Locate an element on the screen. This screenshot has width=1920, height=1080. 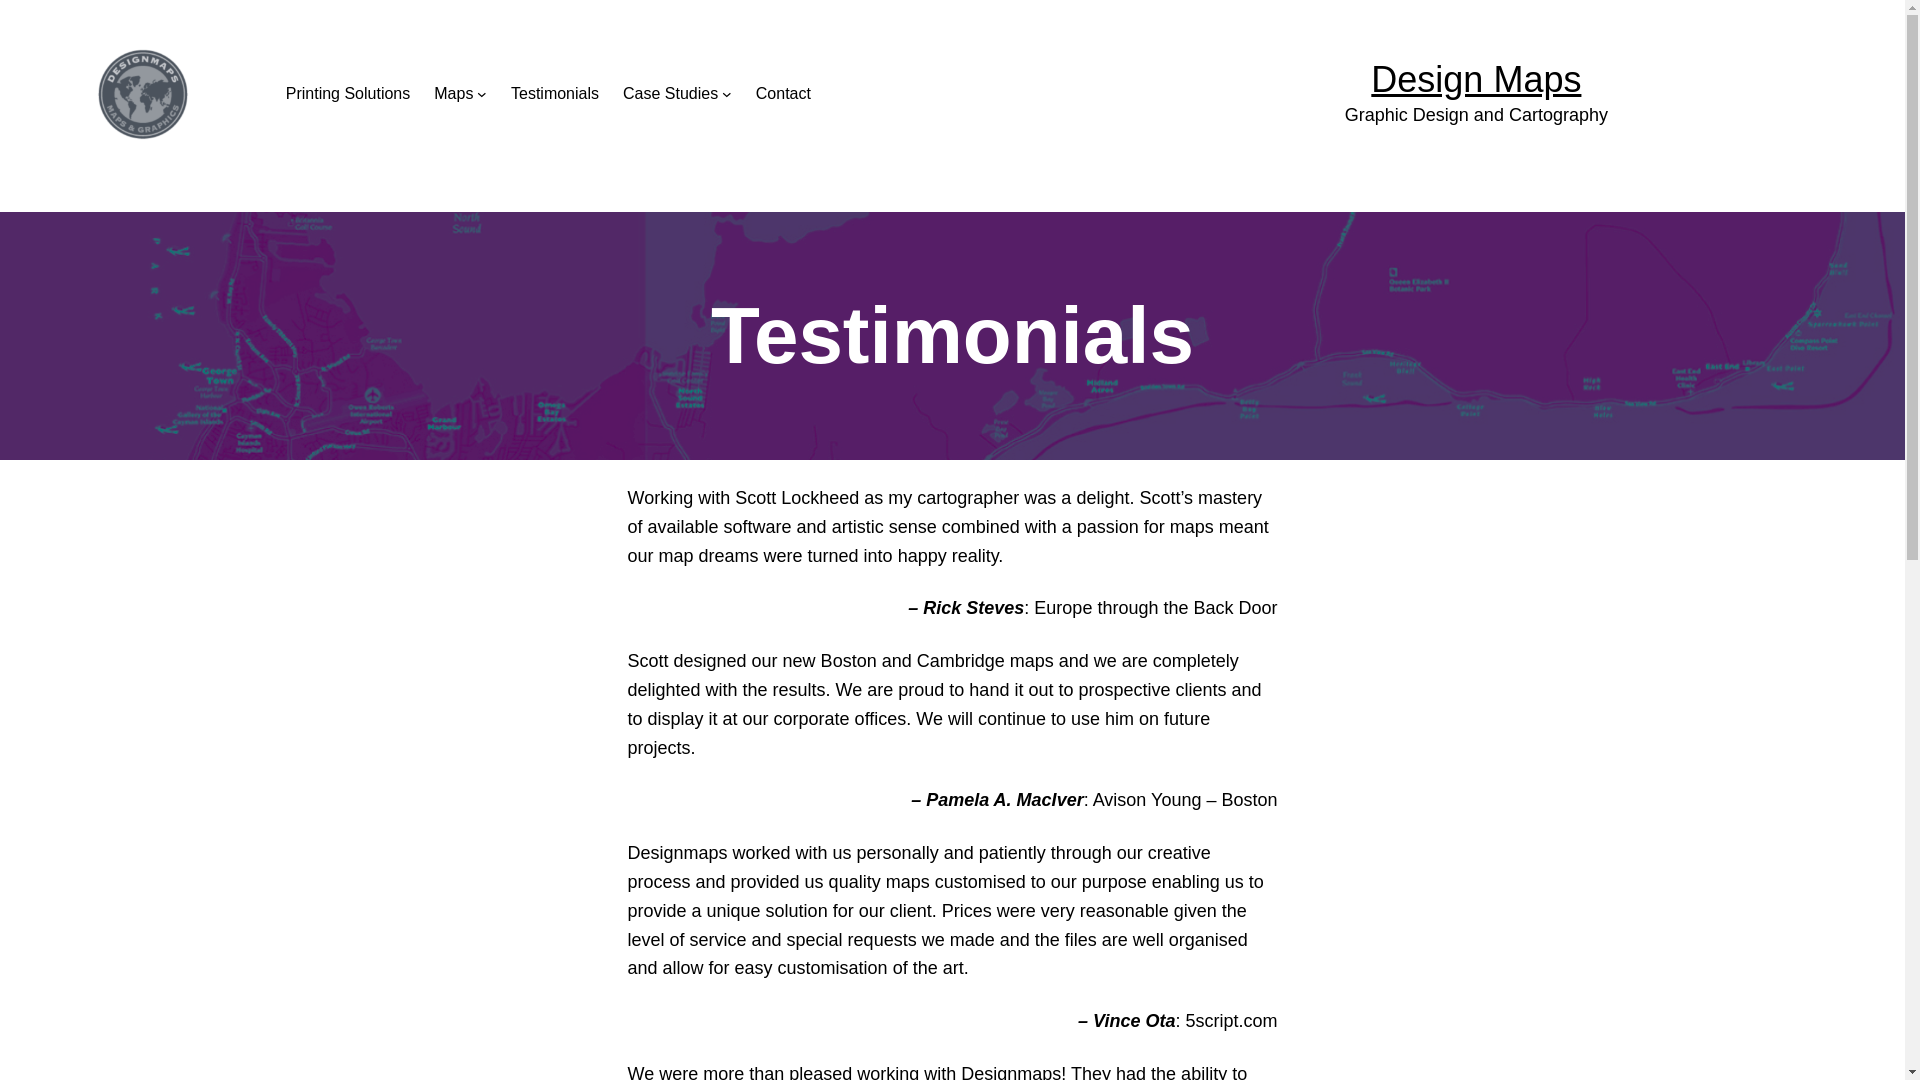
Case Studies is located at coordinates (670, 94).